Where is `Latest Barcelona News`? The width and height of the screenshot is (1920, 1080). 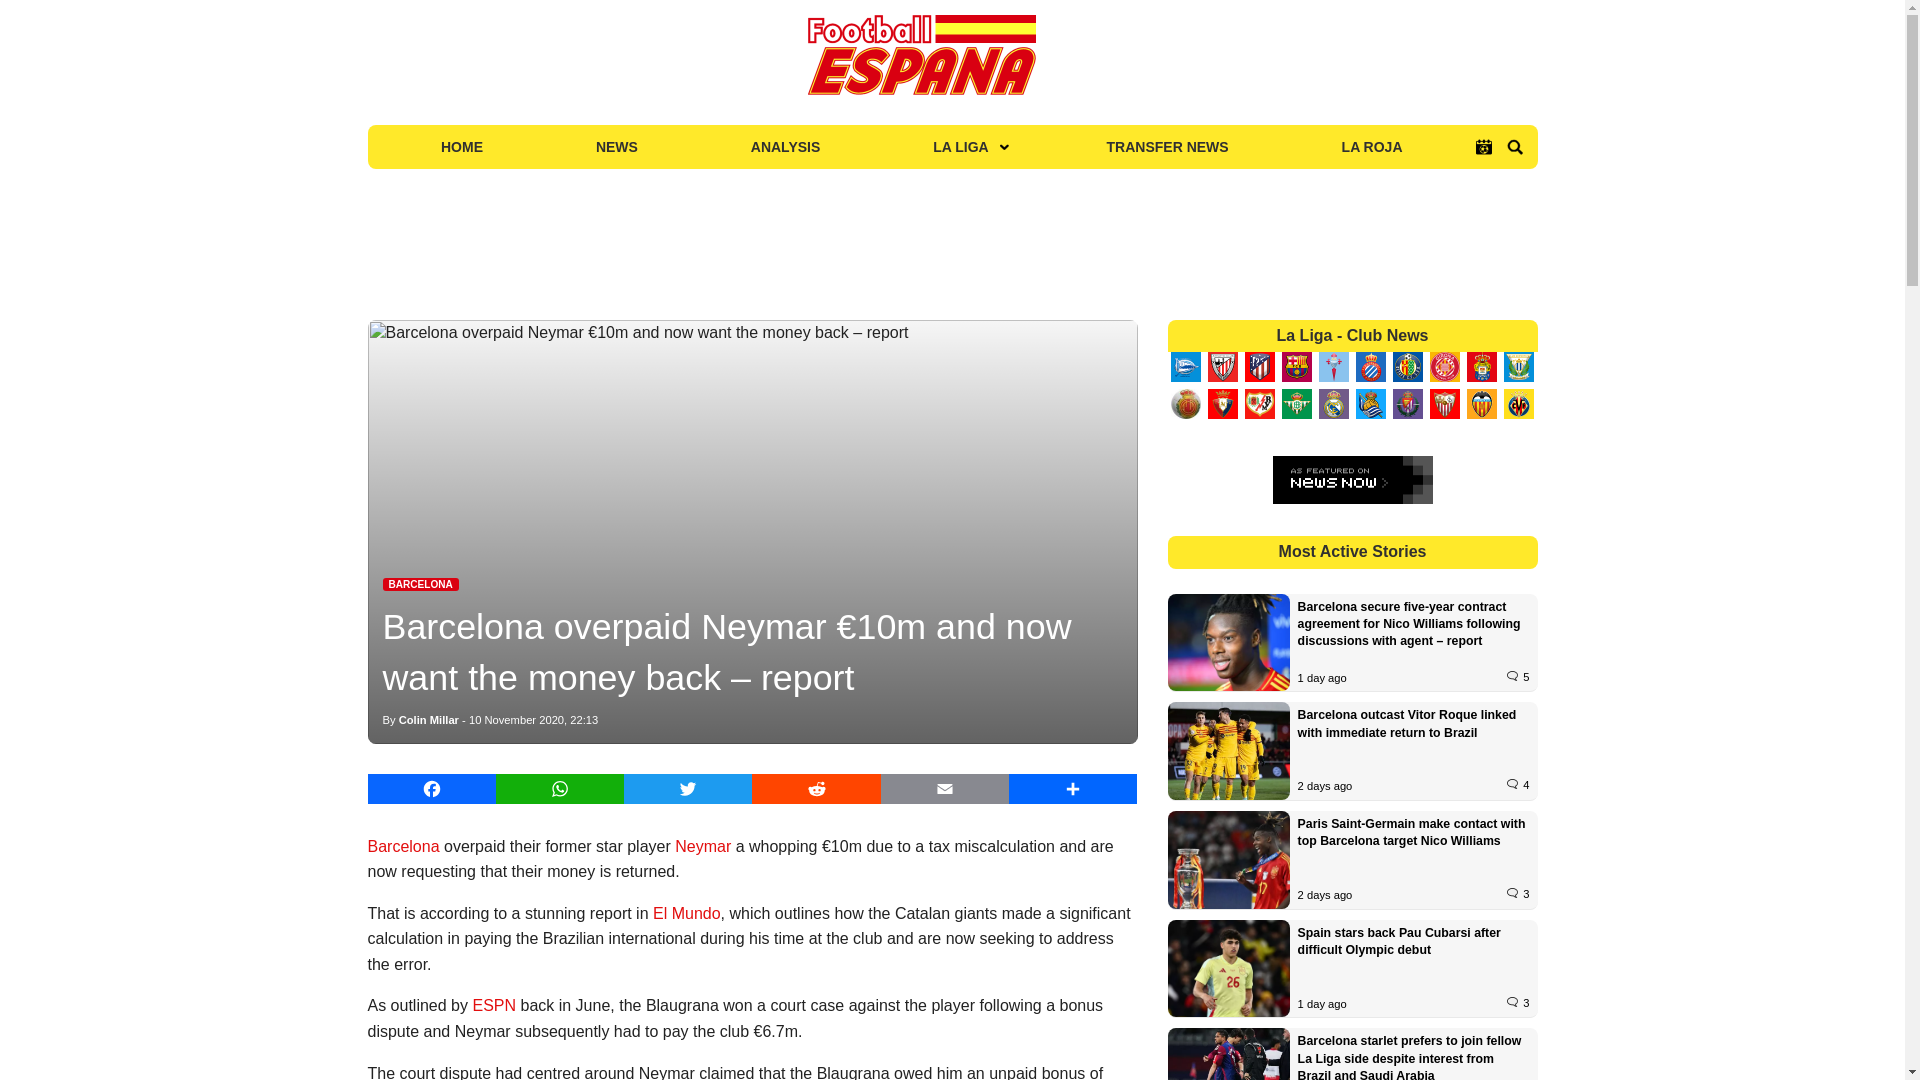 Latest Barcelona News is located at coordinates (420, 584).